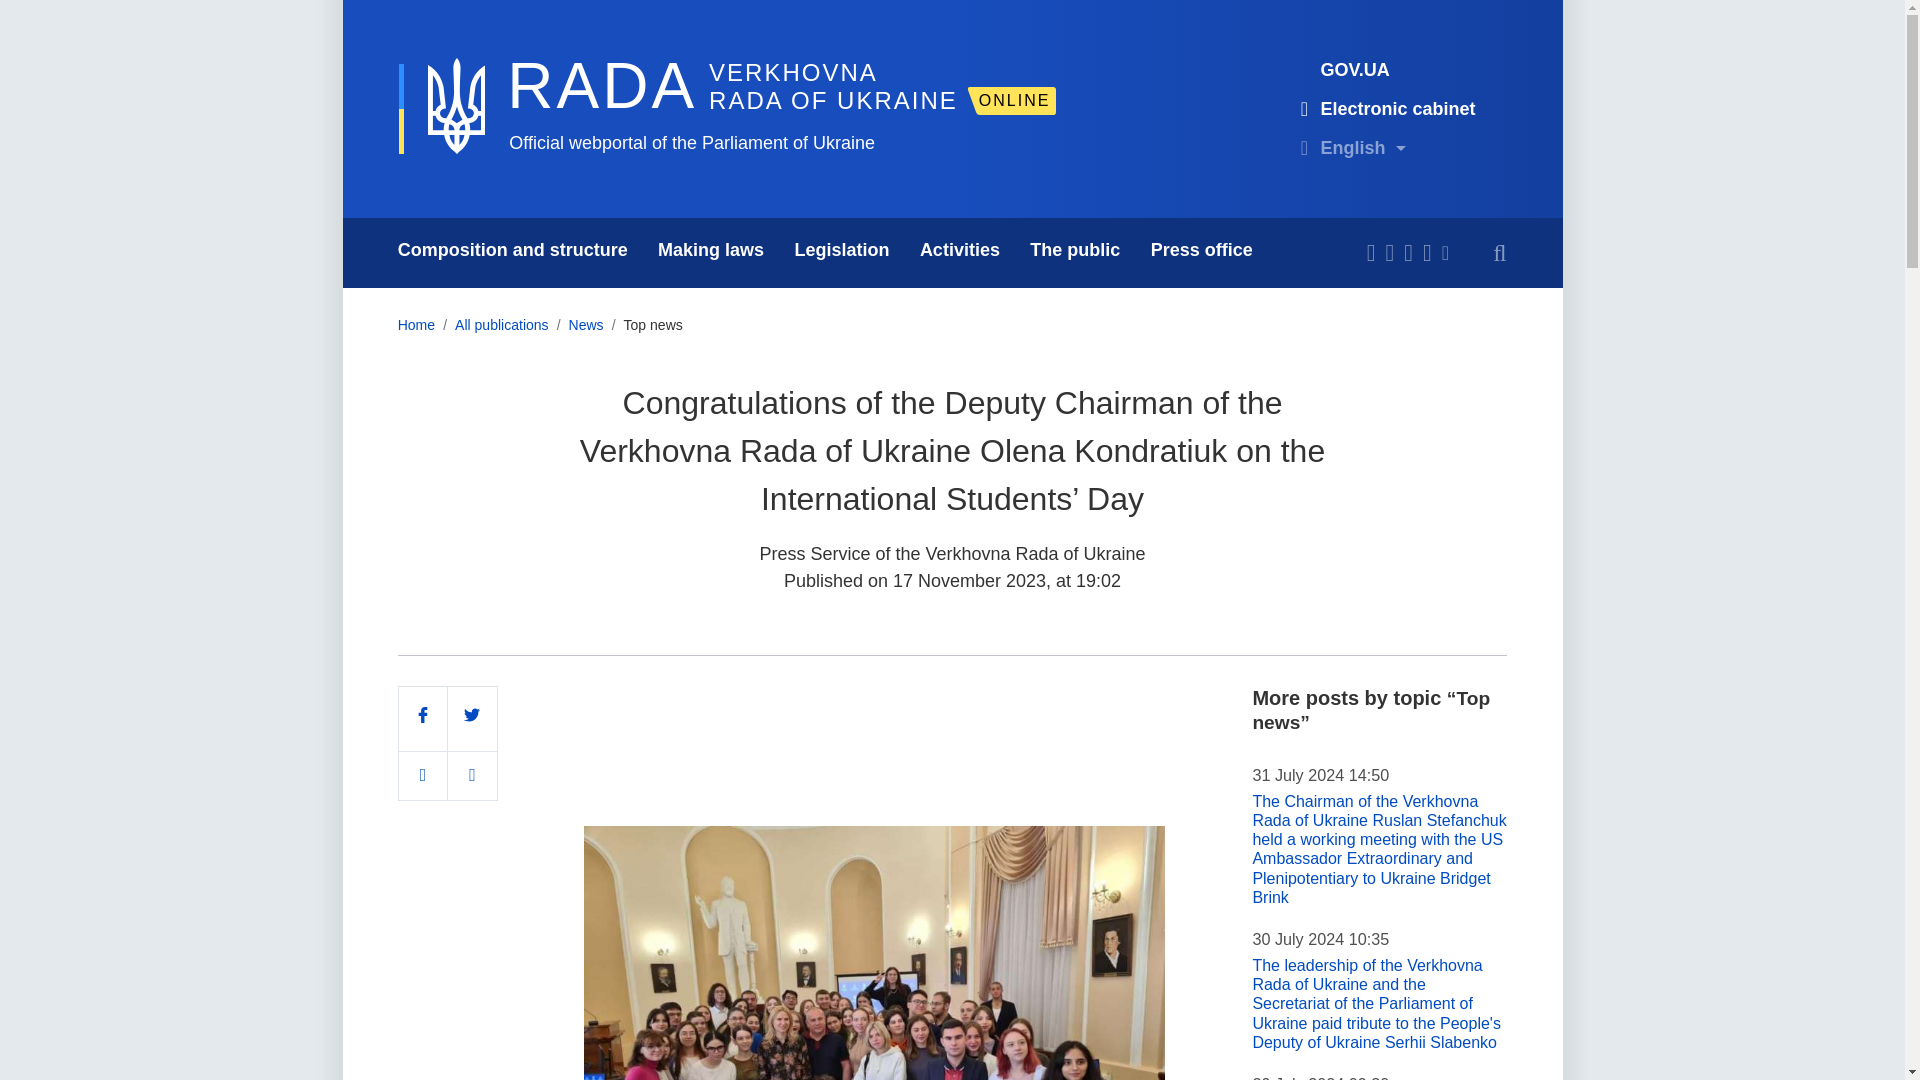 The image size is (1920, 1080). I want to click on RADA, so click(601, 86).